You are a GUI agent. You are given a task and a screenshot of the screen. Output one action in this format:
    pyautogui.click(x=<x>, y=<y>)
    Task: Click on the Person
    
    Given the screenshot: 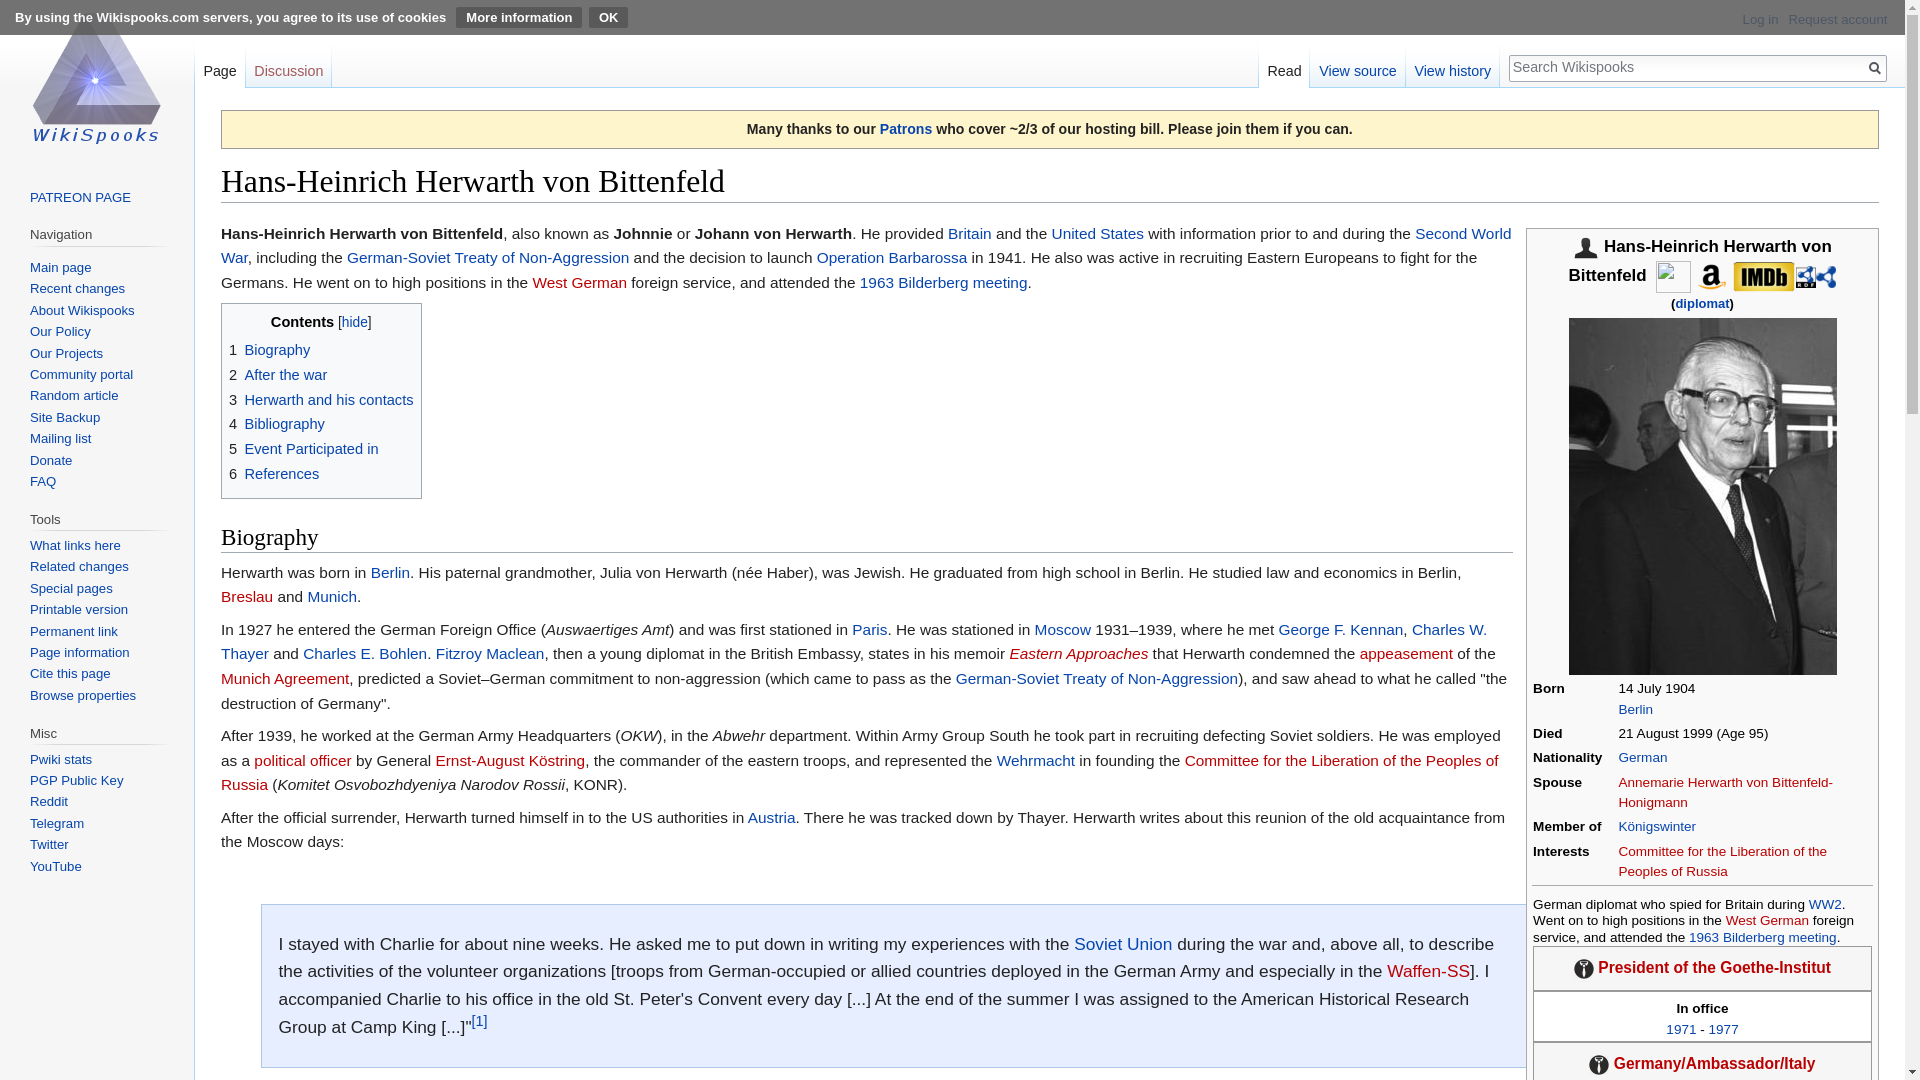 What is the action you would take?
    pyautogui.click(x=1586, y=246)
    